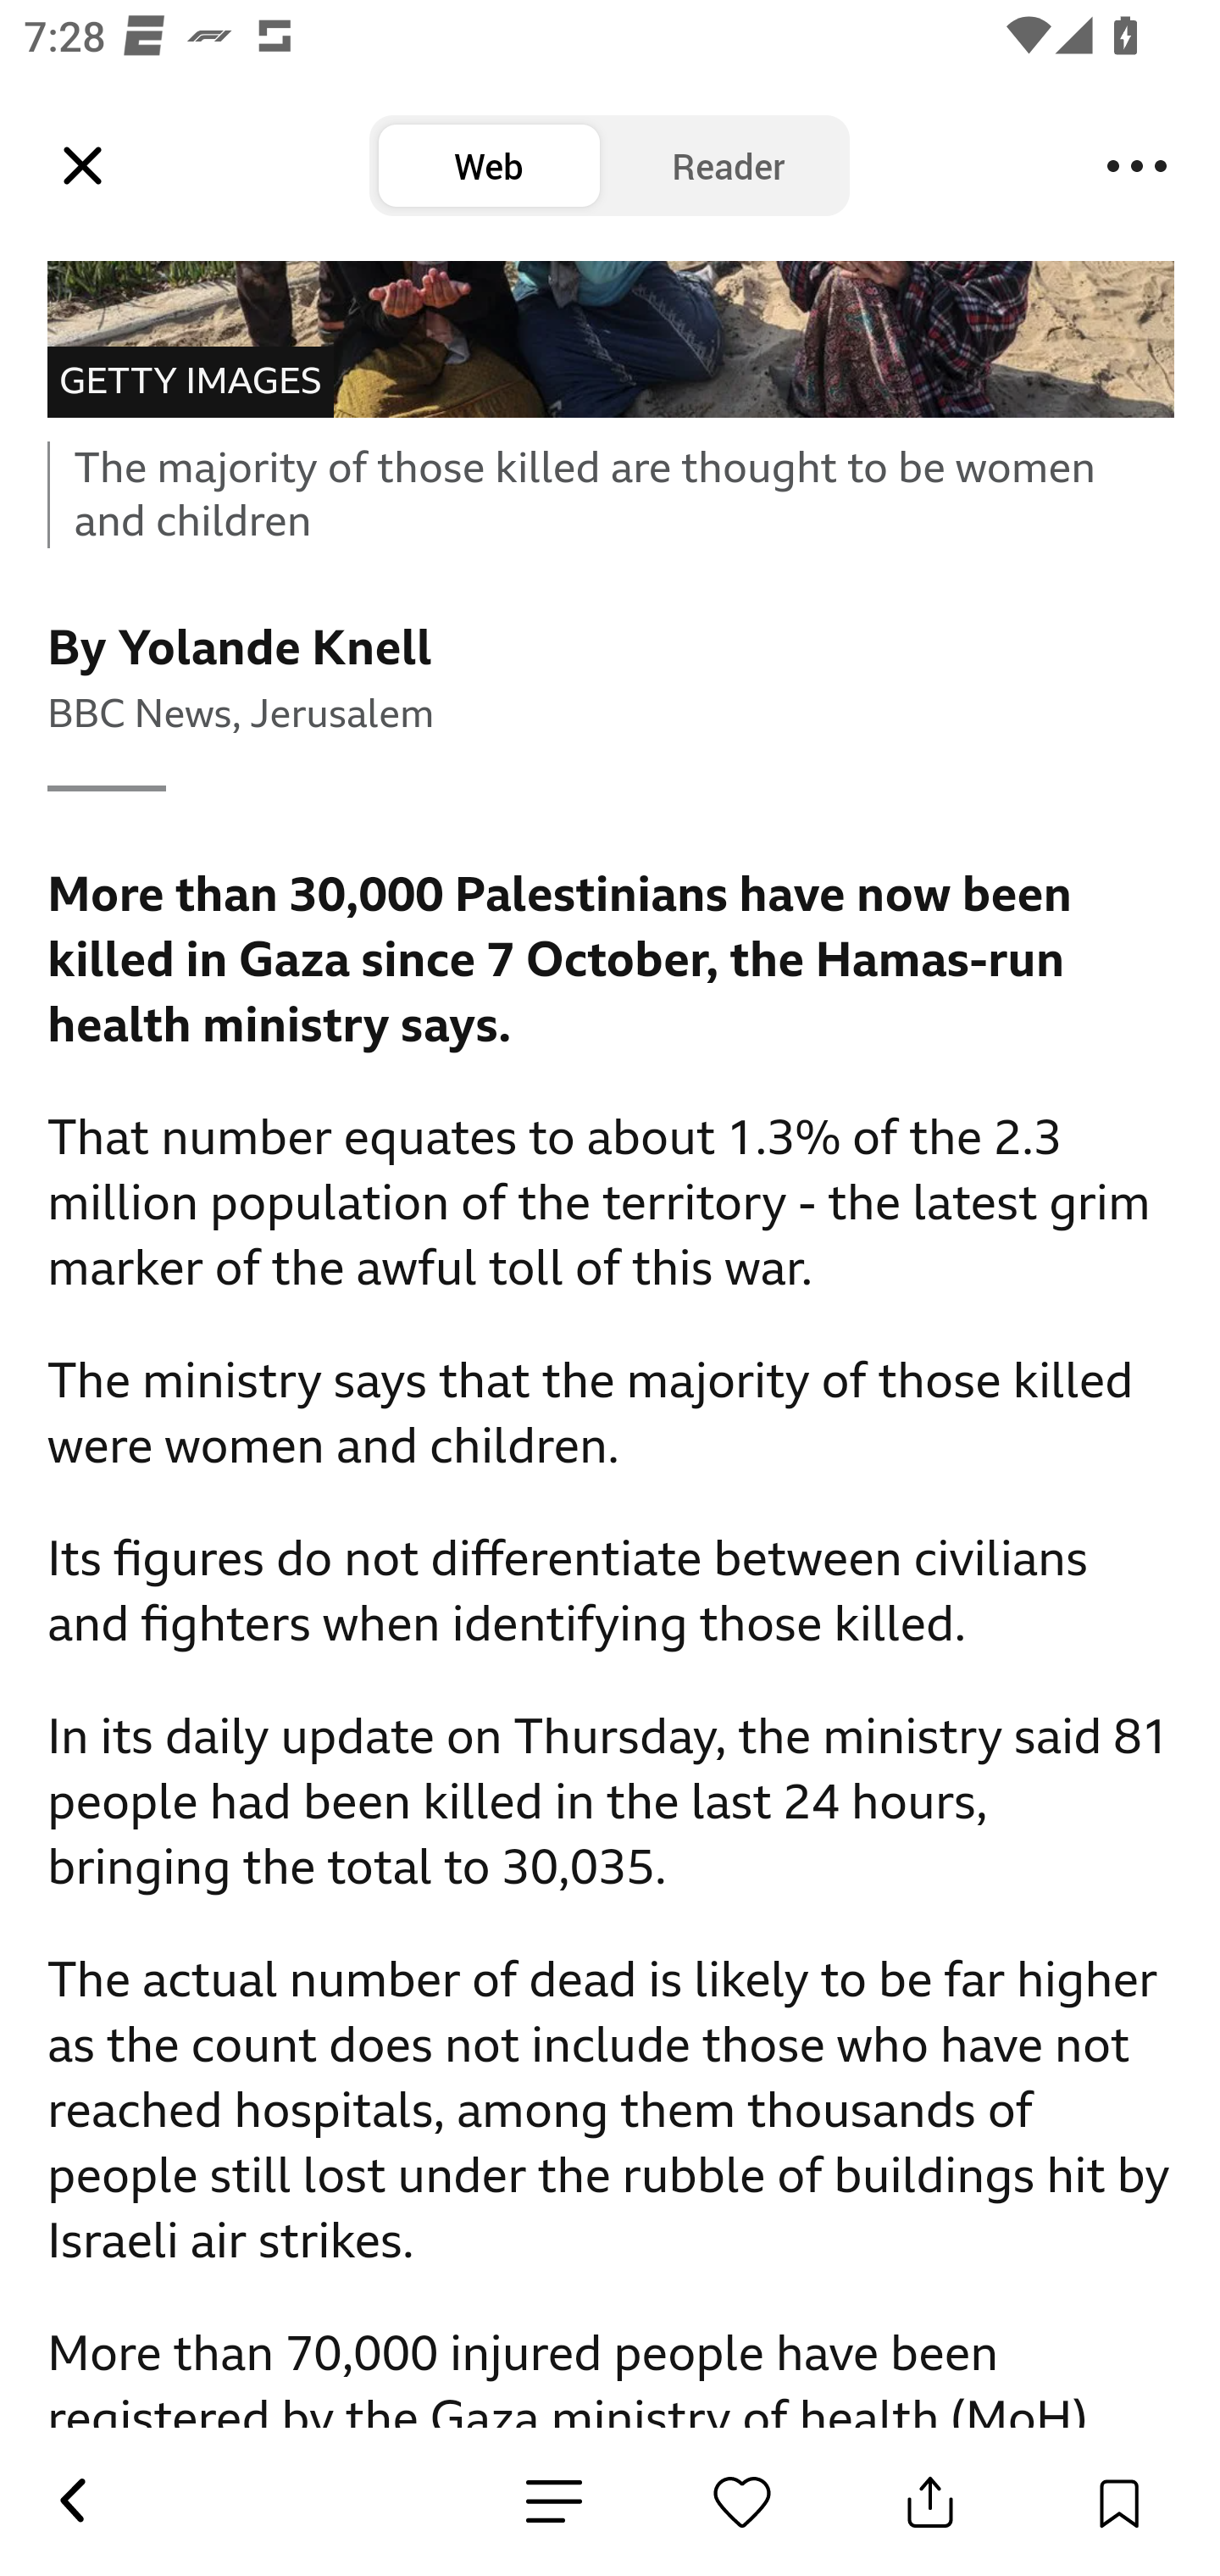 The image size is (1220, 2576). What do you see at coordinates (729, 166) in the screenshot?
I see `Reader` at bounding box center [729, 166].